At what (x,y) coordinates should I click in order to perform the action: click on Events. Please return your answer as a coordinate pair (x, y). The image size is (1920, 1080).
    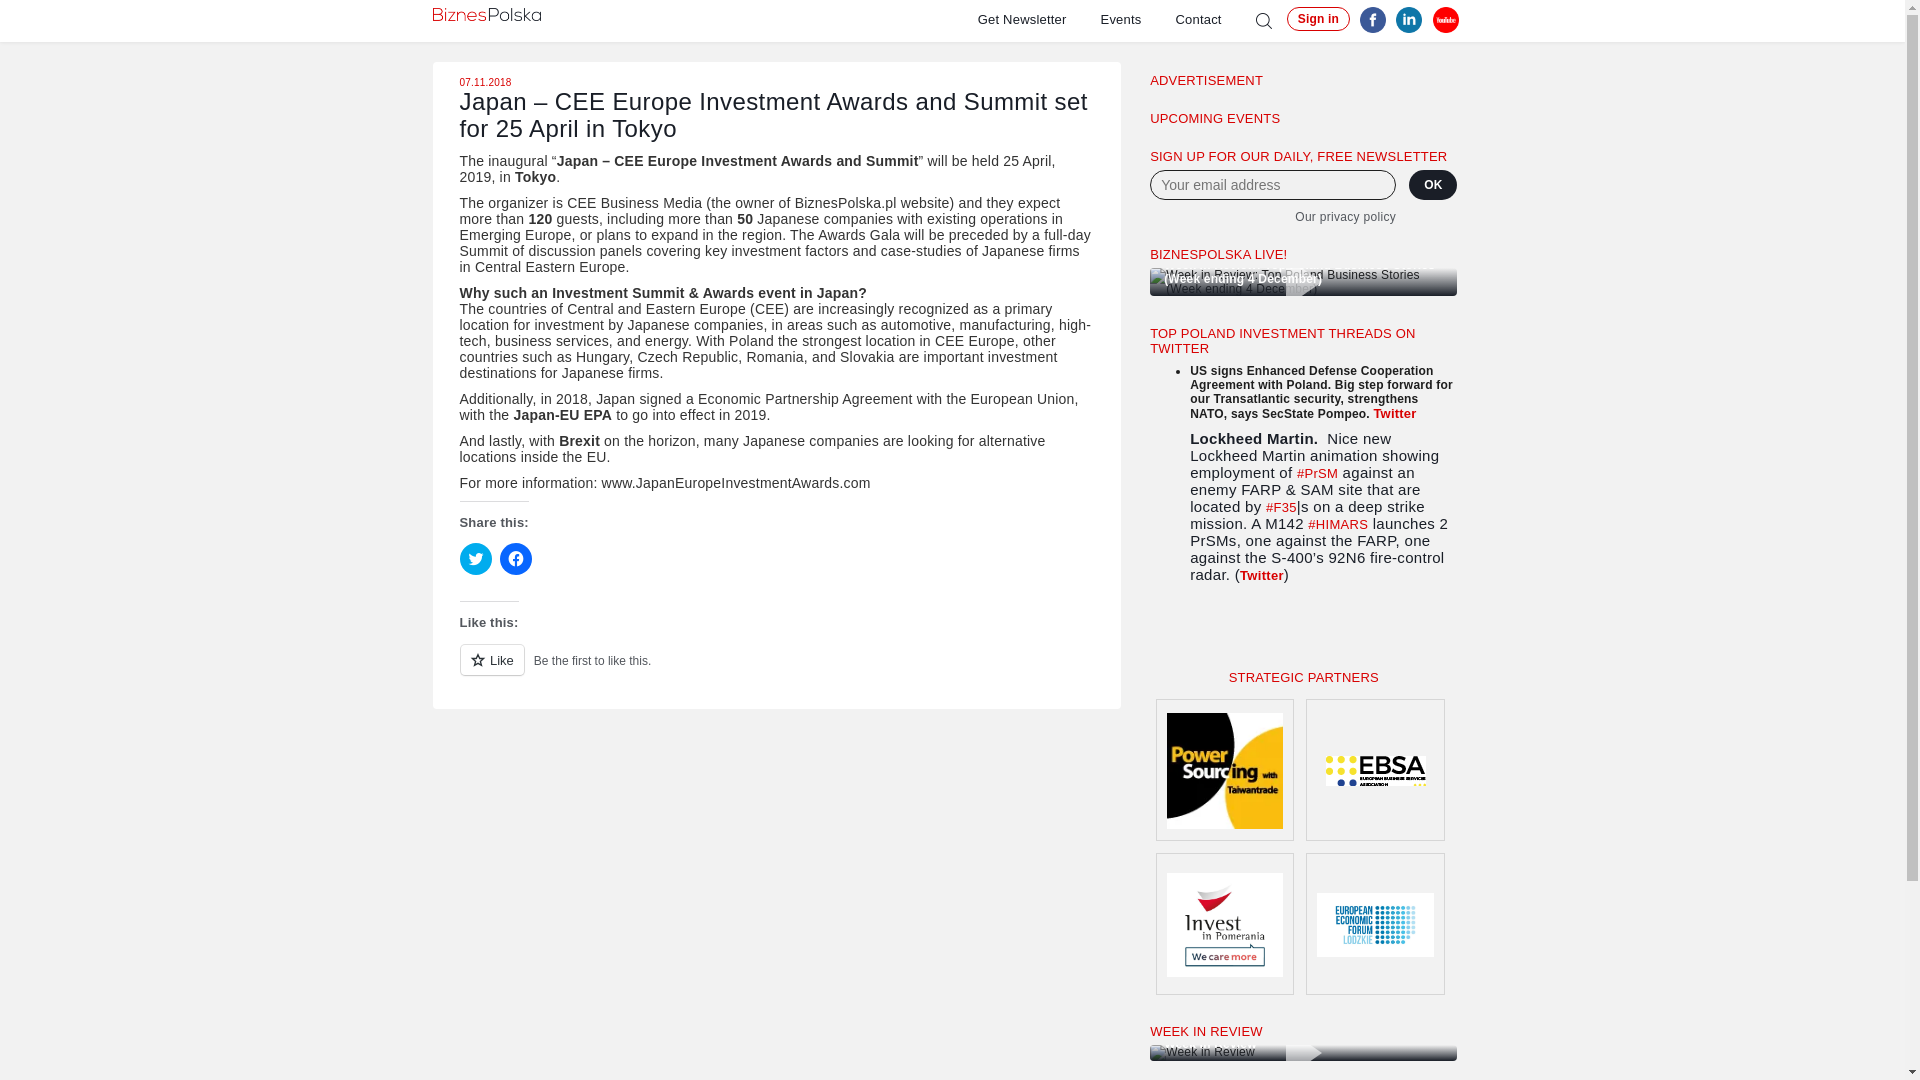
    Looking at the image, I should click on (1138, 19).